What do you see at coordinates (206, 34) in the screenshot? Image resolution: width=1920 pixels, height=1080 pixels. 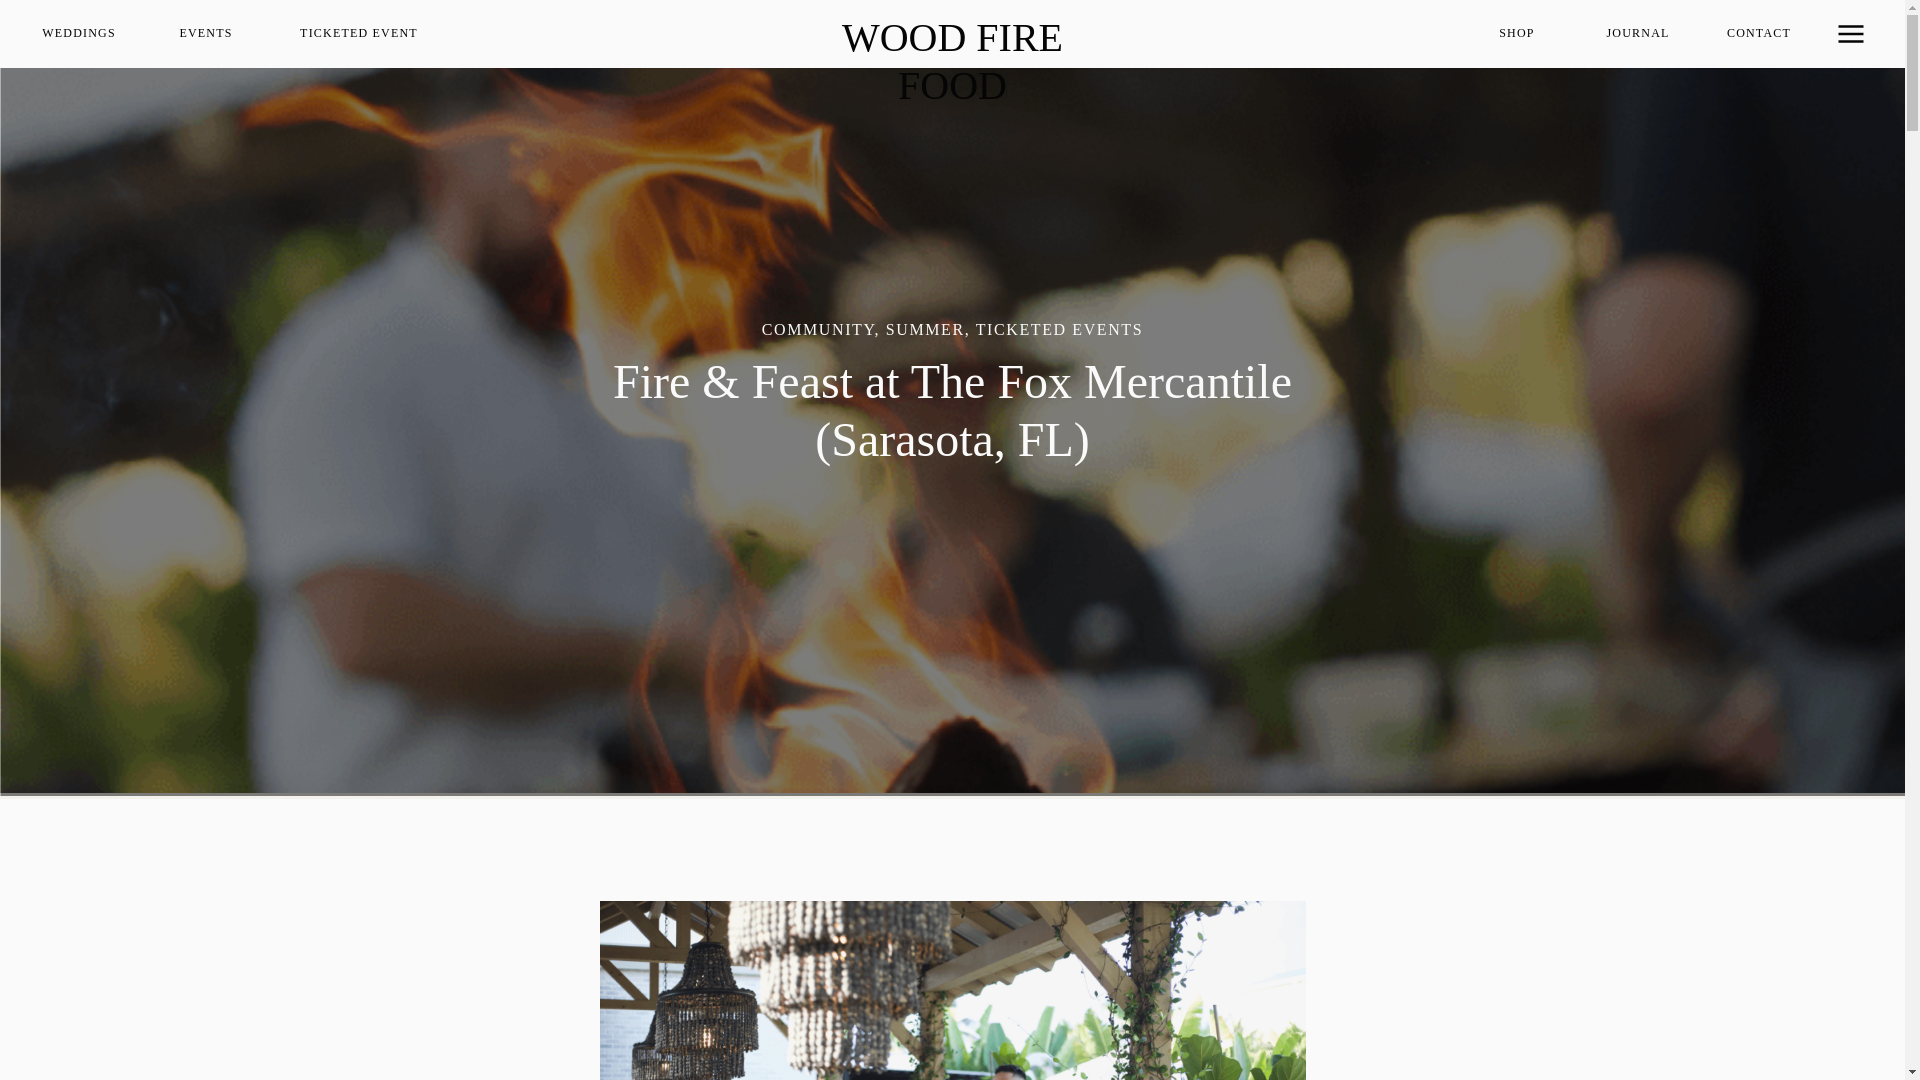 I see `EVENTS` at bounding box center [206, 34].